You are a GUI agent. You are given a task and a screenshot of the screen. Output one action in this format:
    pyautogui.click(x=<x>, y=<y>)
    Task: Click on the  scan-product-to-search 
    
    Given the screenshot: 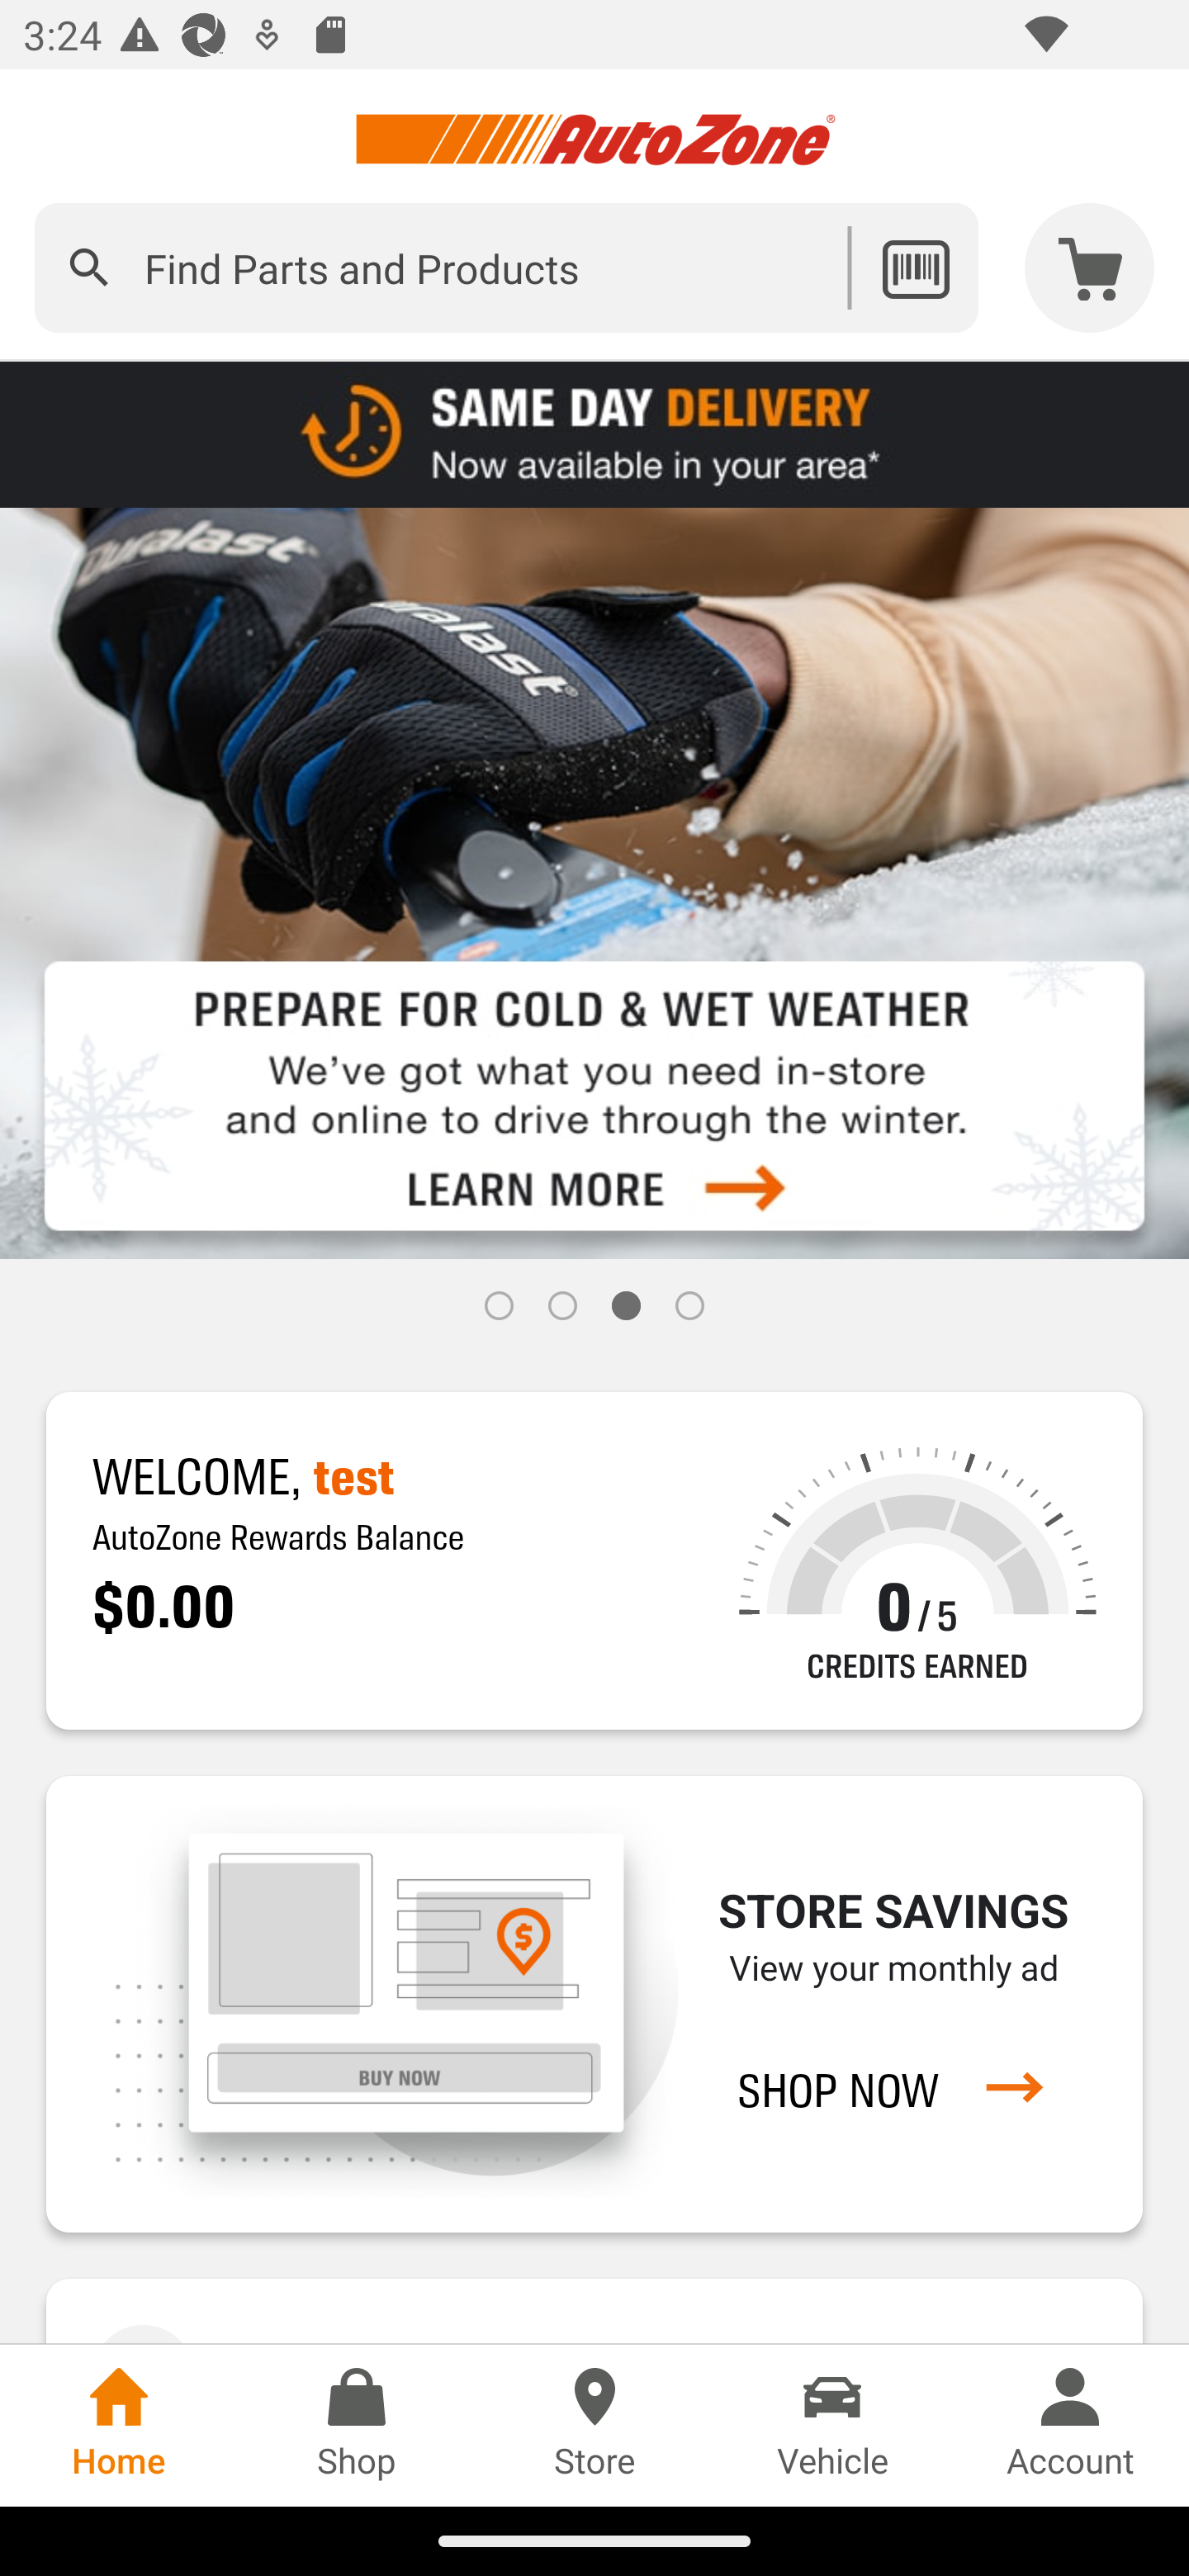 What is the action you would take?
    pyautogui.click(x=915, y=268)
    